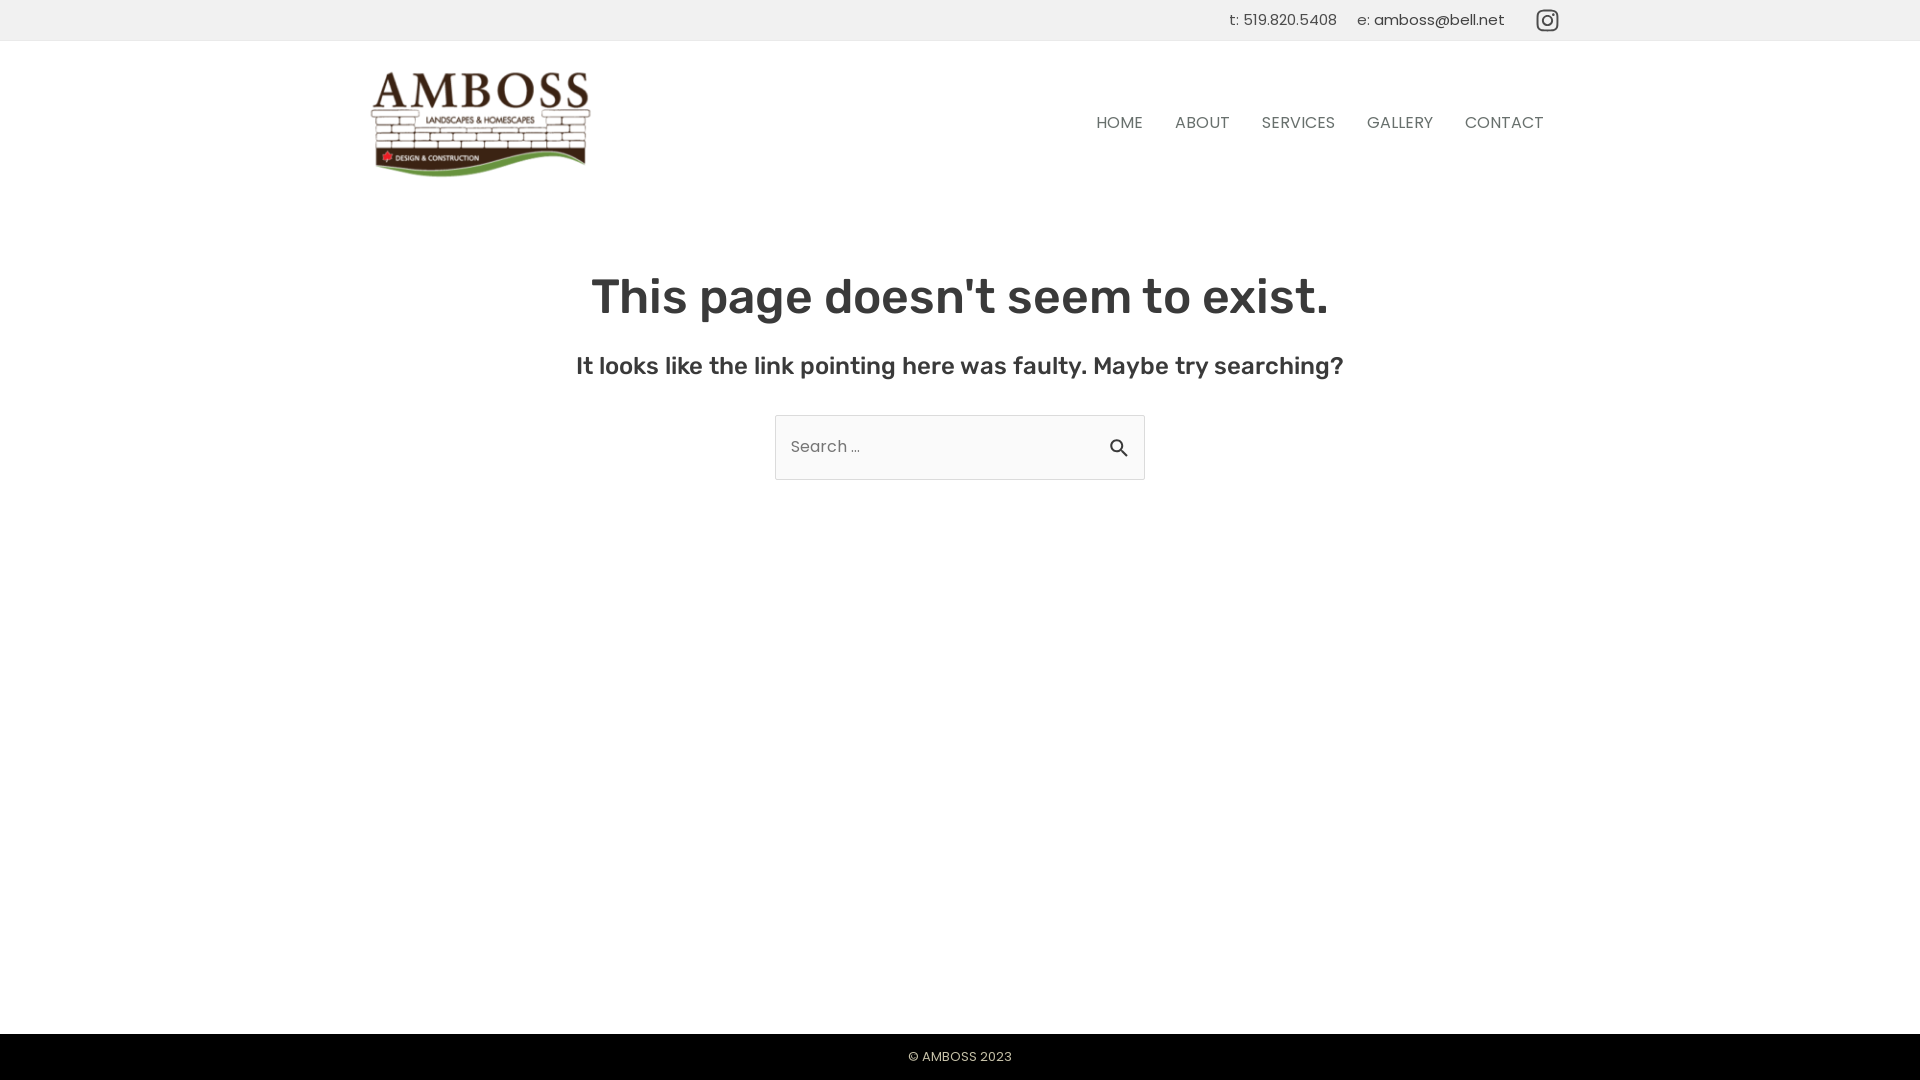  What do you see at coordinates (1298, 123) in the screenshot?
I see `SERVICES` at bounding box center [1298, 123].